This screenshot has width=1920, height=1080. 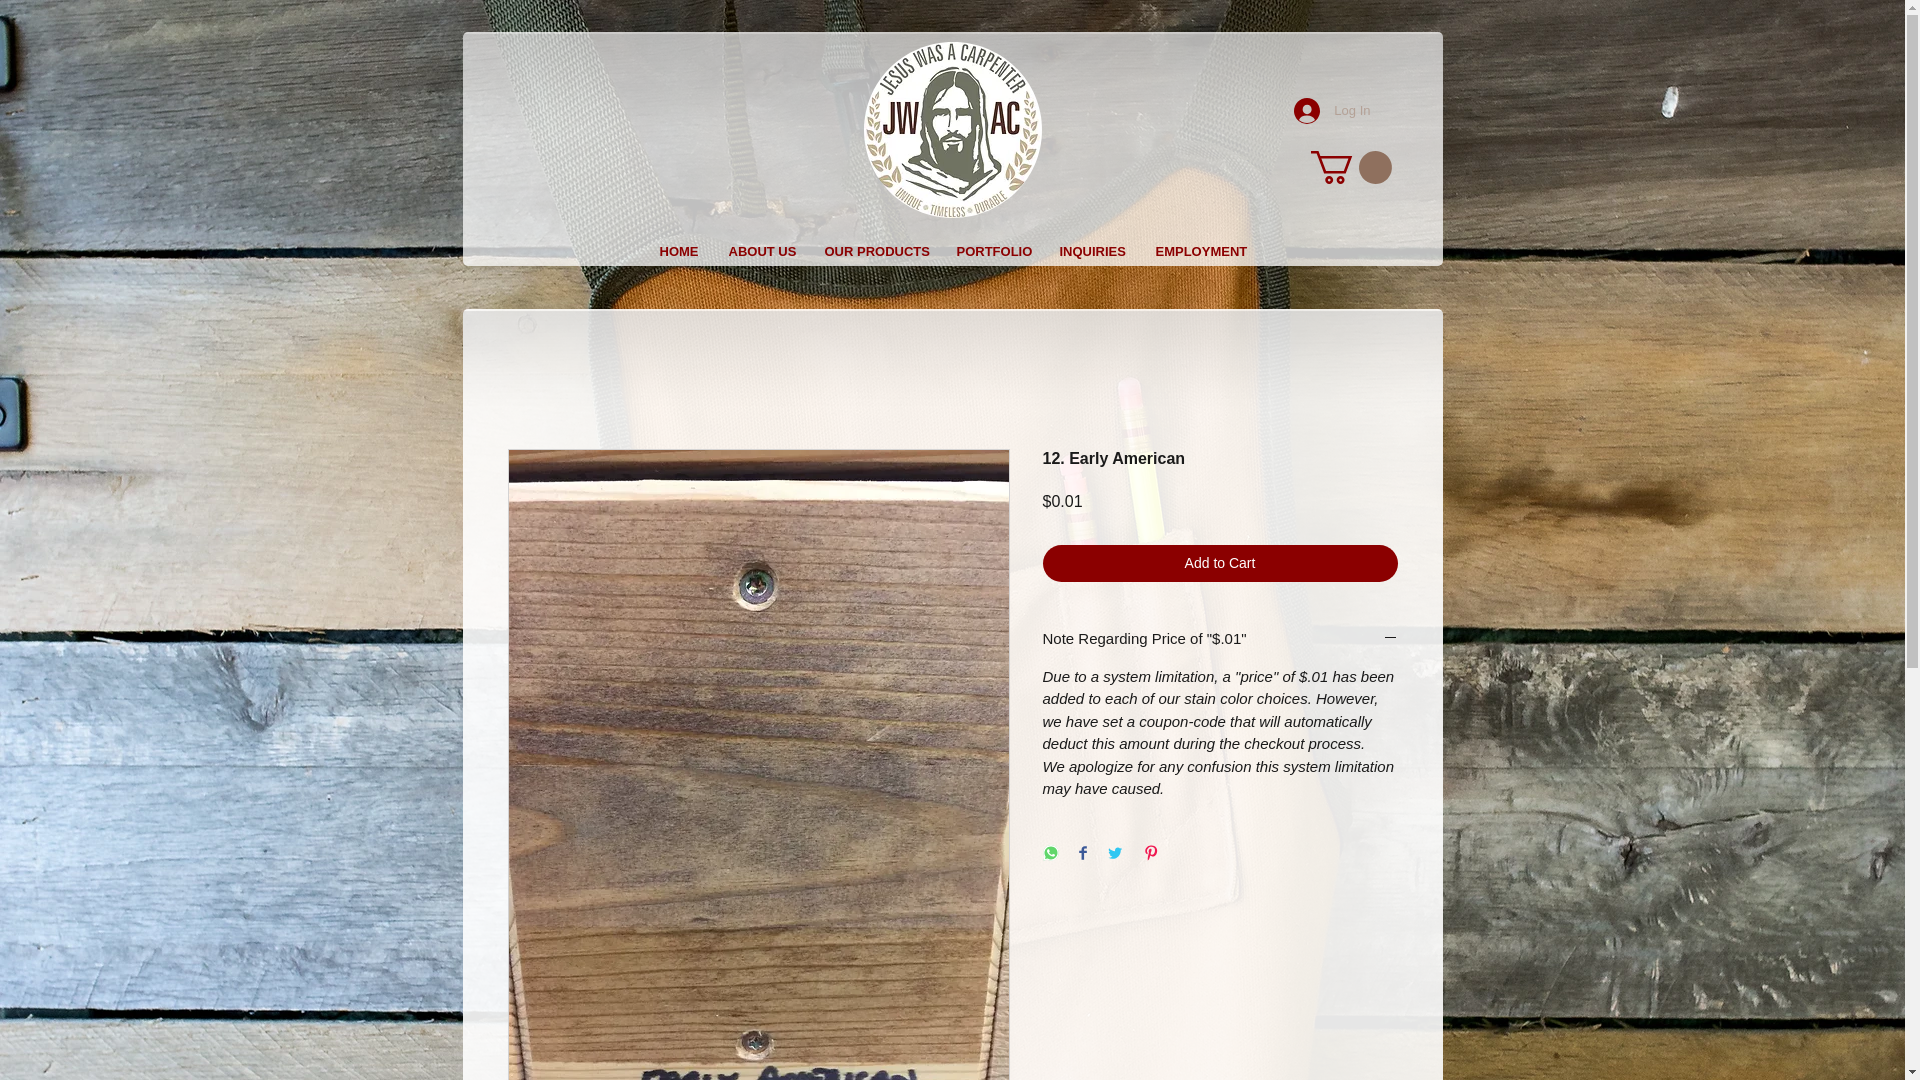 What do you see at coordinates (1200, 251) in the screenshot?
I see `EMPLOYMENT` at bounding box center [1200, 251].